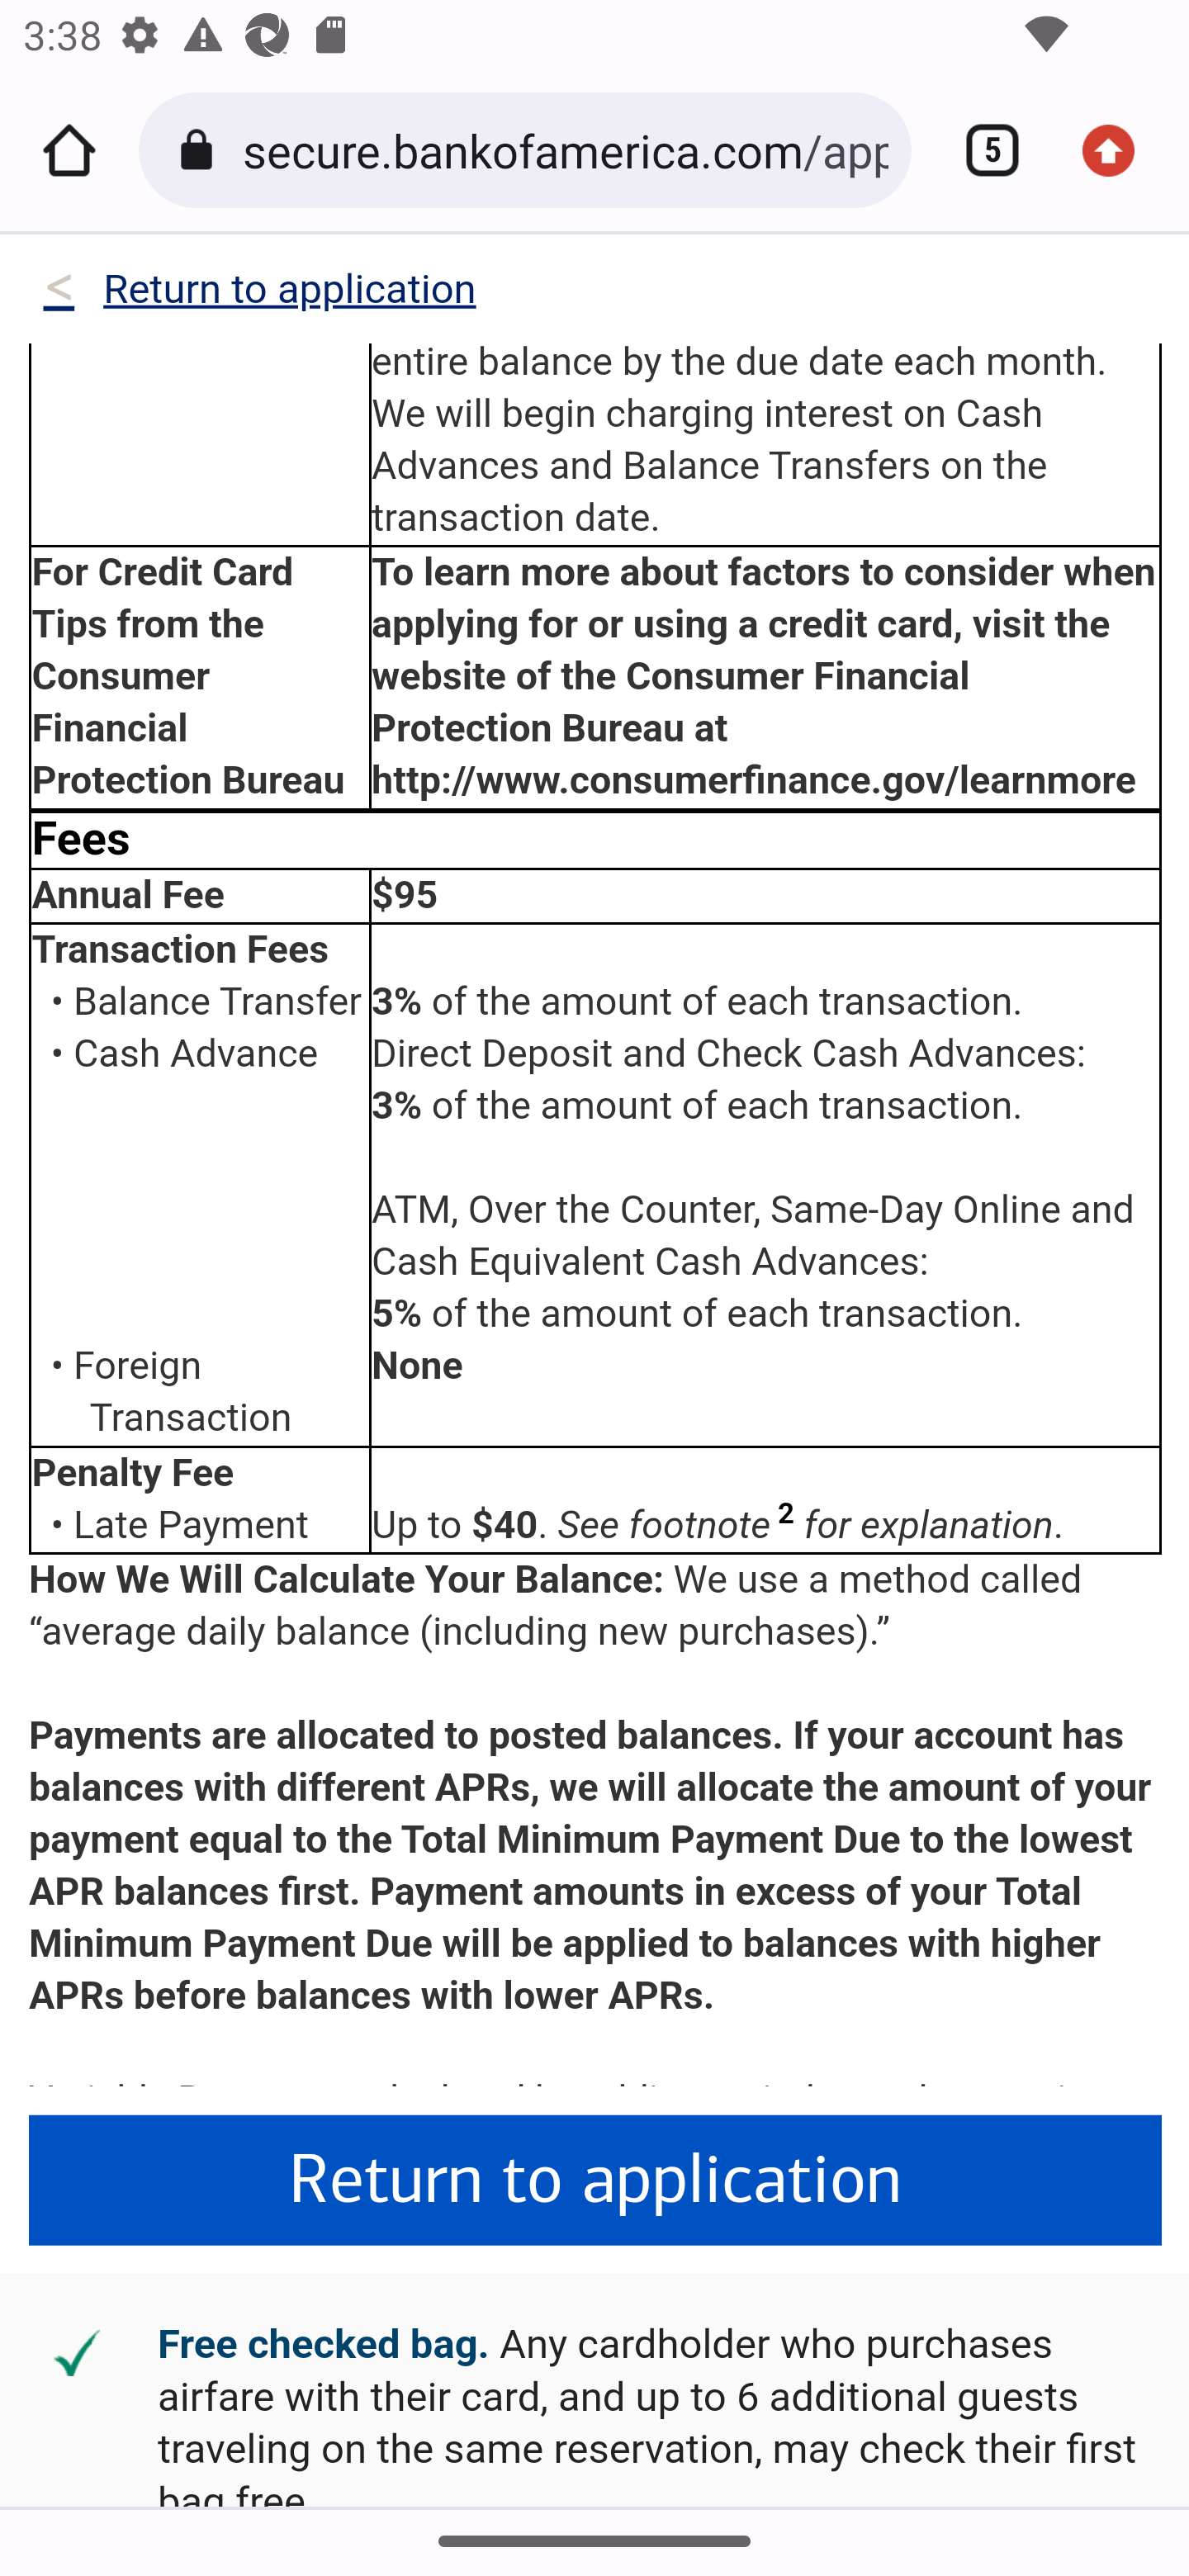  I want to click on <Return to application < Return to application, so click(258, 296).